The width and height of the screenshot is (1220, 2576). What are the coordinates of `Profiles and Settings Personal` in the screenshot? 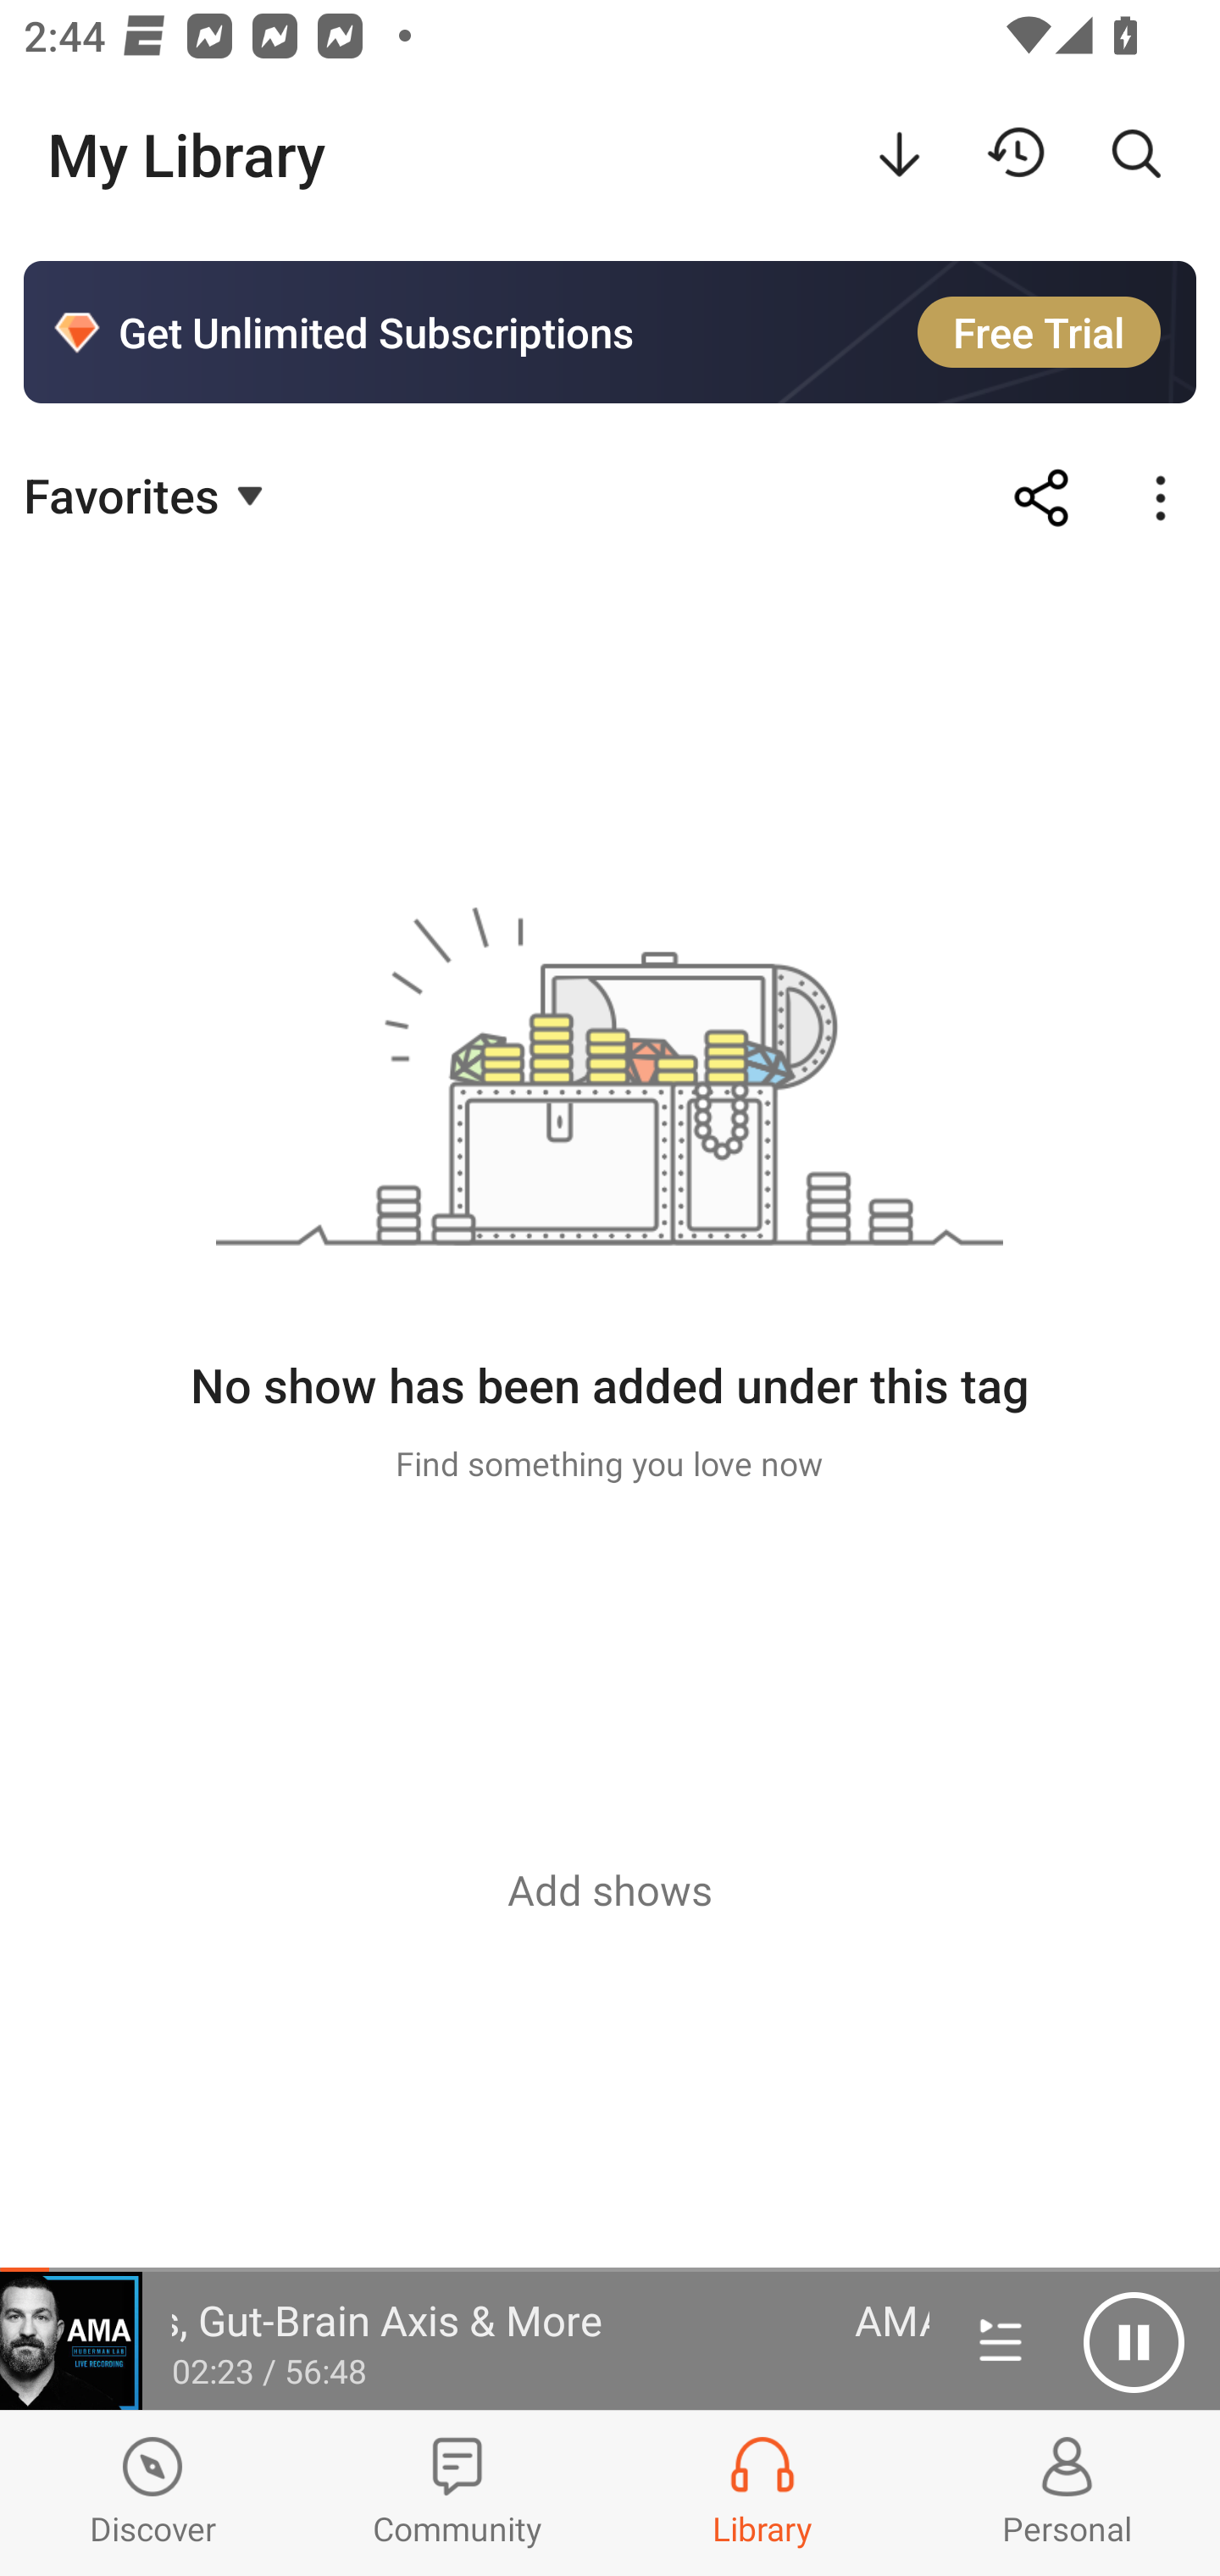 It's located at (1067, 2493).